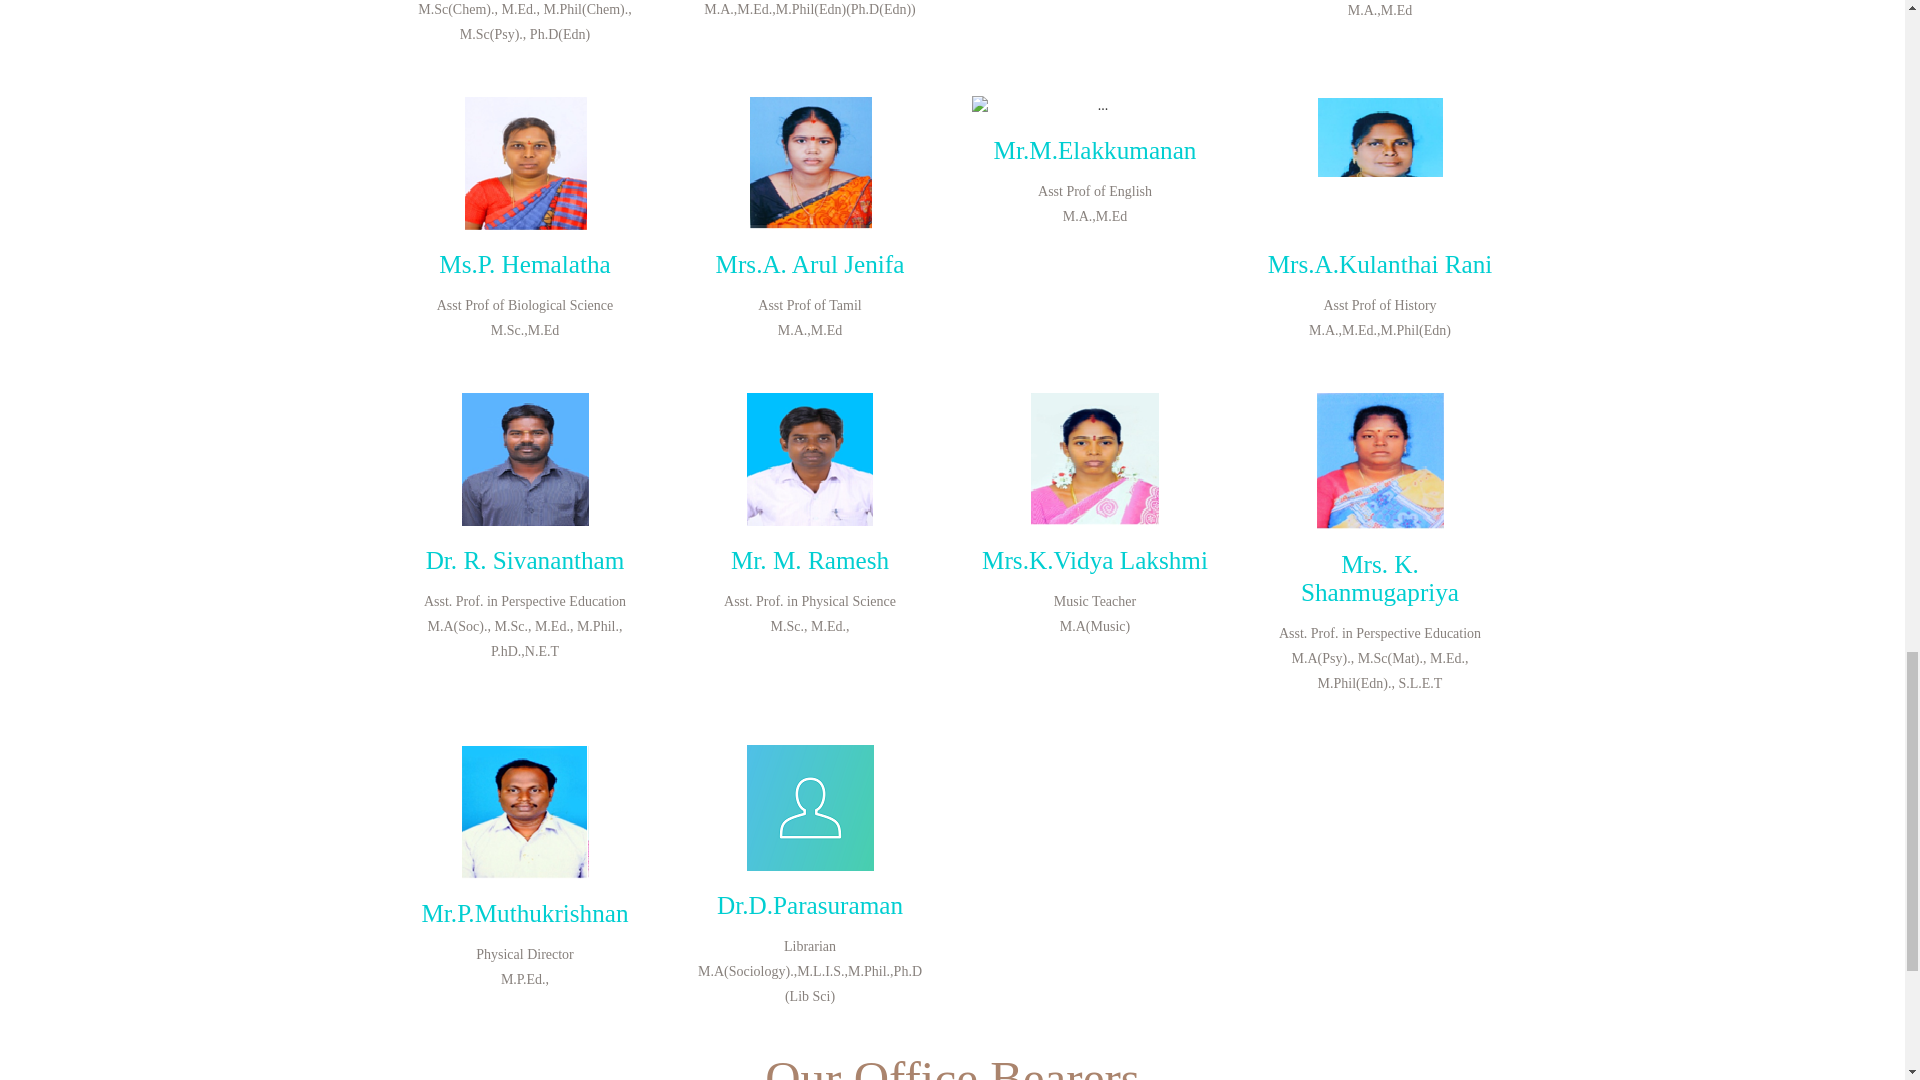  I want to click on Mr. M. Ramesh, so click(810, 560).